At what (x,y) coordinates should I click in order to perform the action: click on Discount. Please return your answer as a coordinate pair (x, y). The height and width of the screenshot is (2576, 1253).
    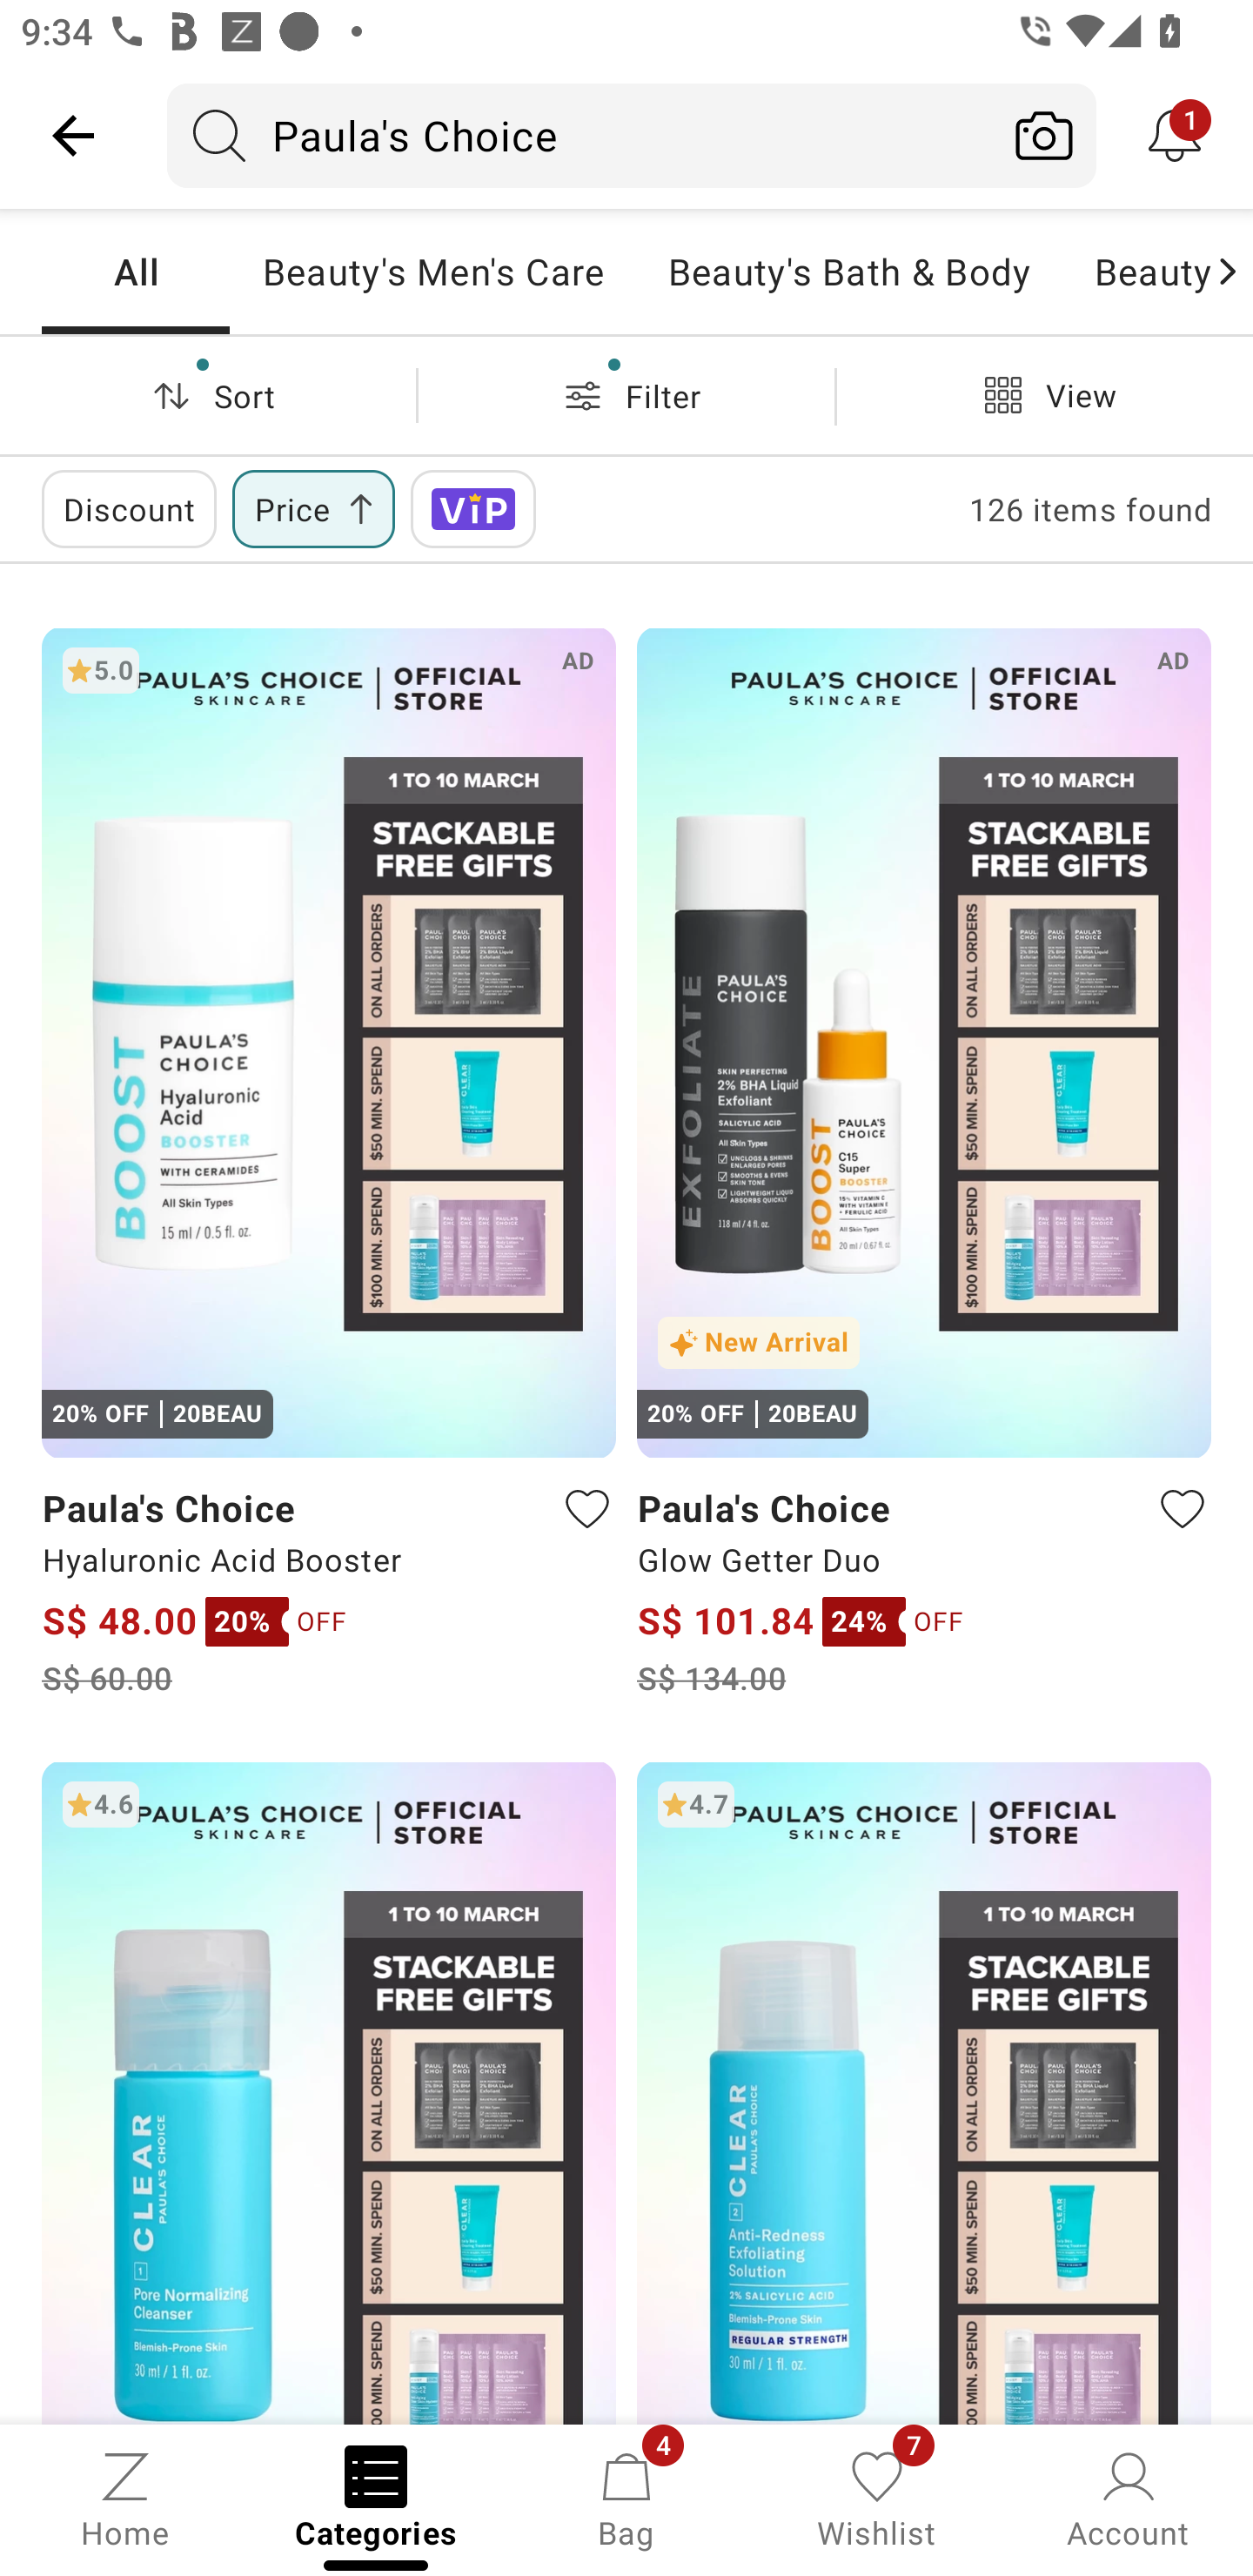
    Looking at the image, I should click on (129, 508).